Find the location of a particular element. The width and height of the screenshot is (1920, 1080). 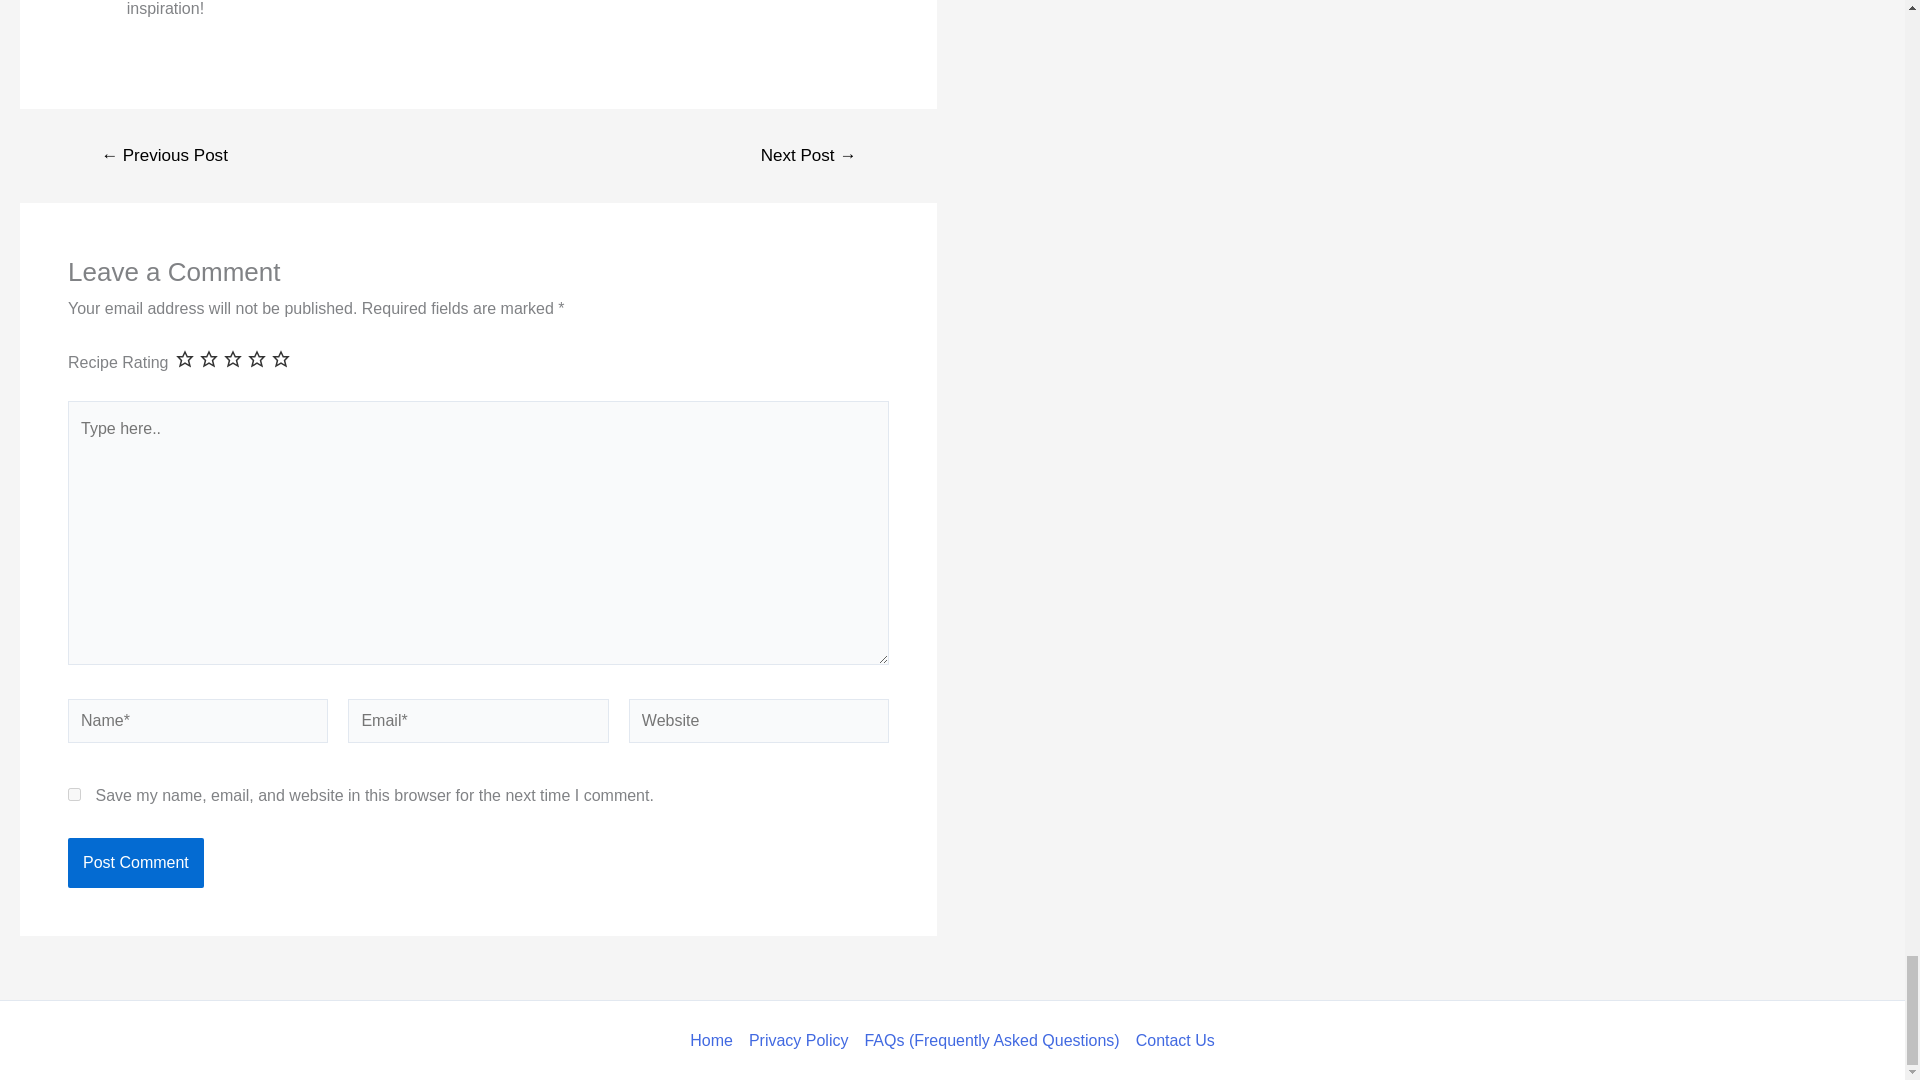

Privacy Policy is located at coordinates (798, 1041).